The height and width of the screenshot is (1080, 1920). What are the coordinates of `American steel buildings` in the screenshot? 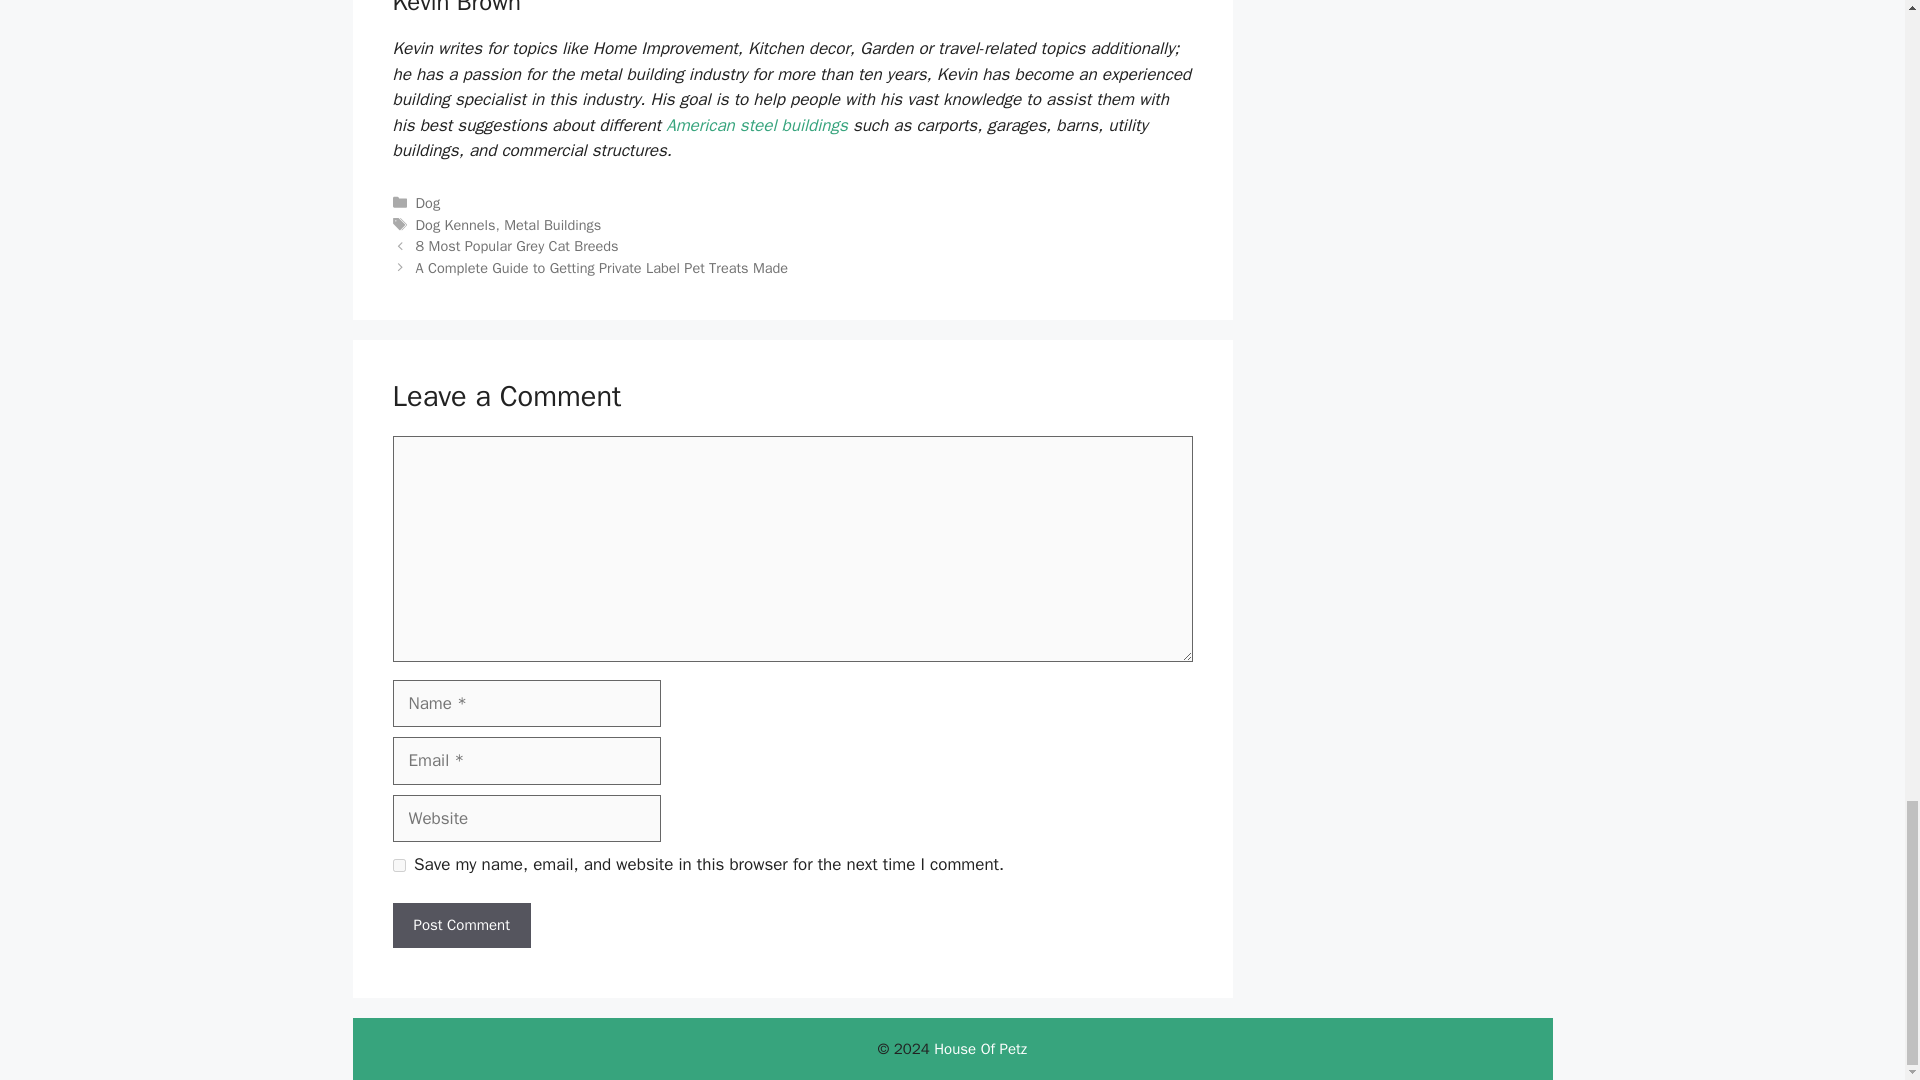 It's located at (757, 125).